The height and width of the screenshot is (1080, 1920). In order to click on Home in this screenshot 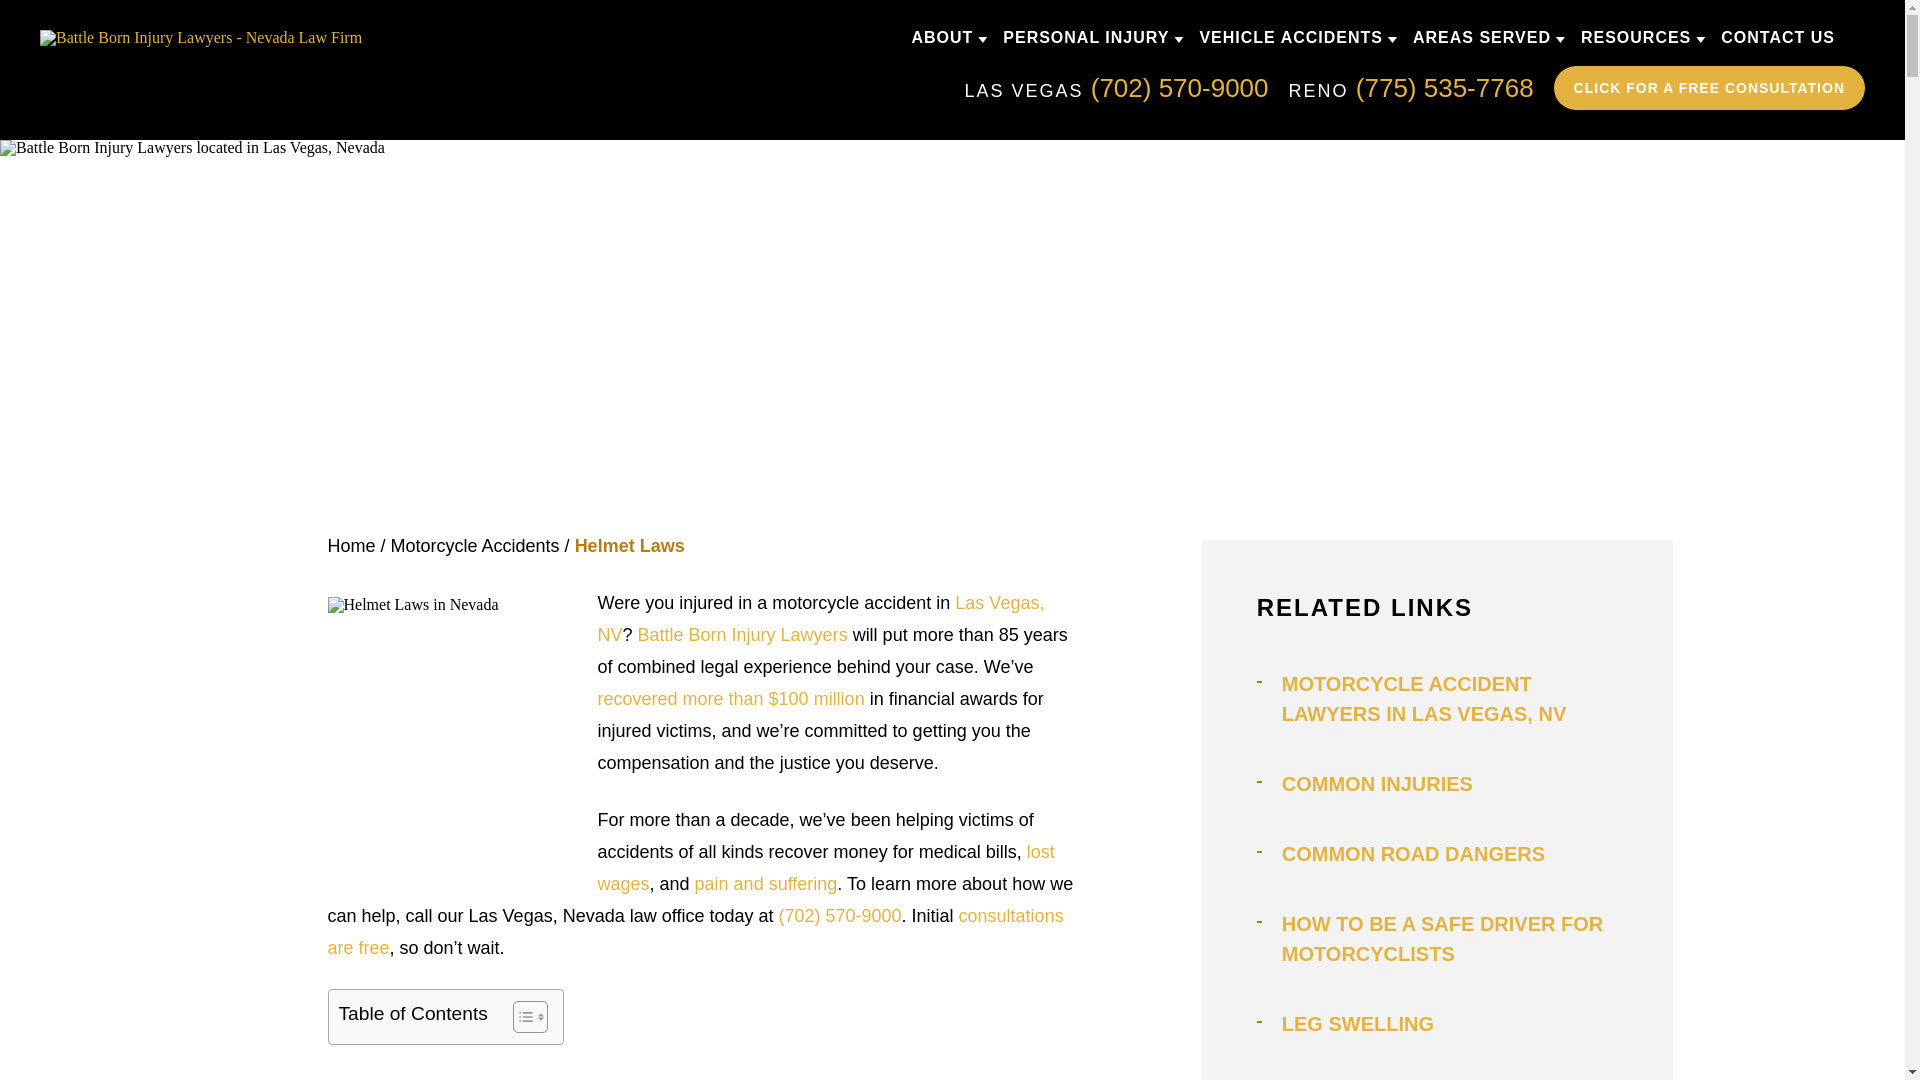, I will do `click(352, 546)`.